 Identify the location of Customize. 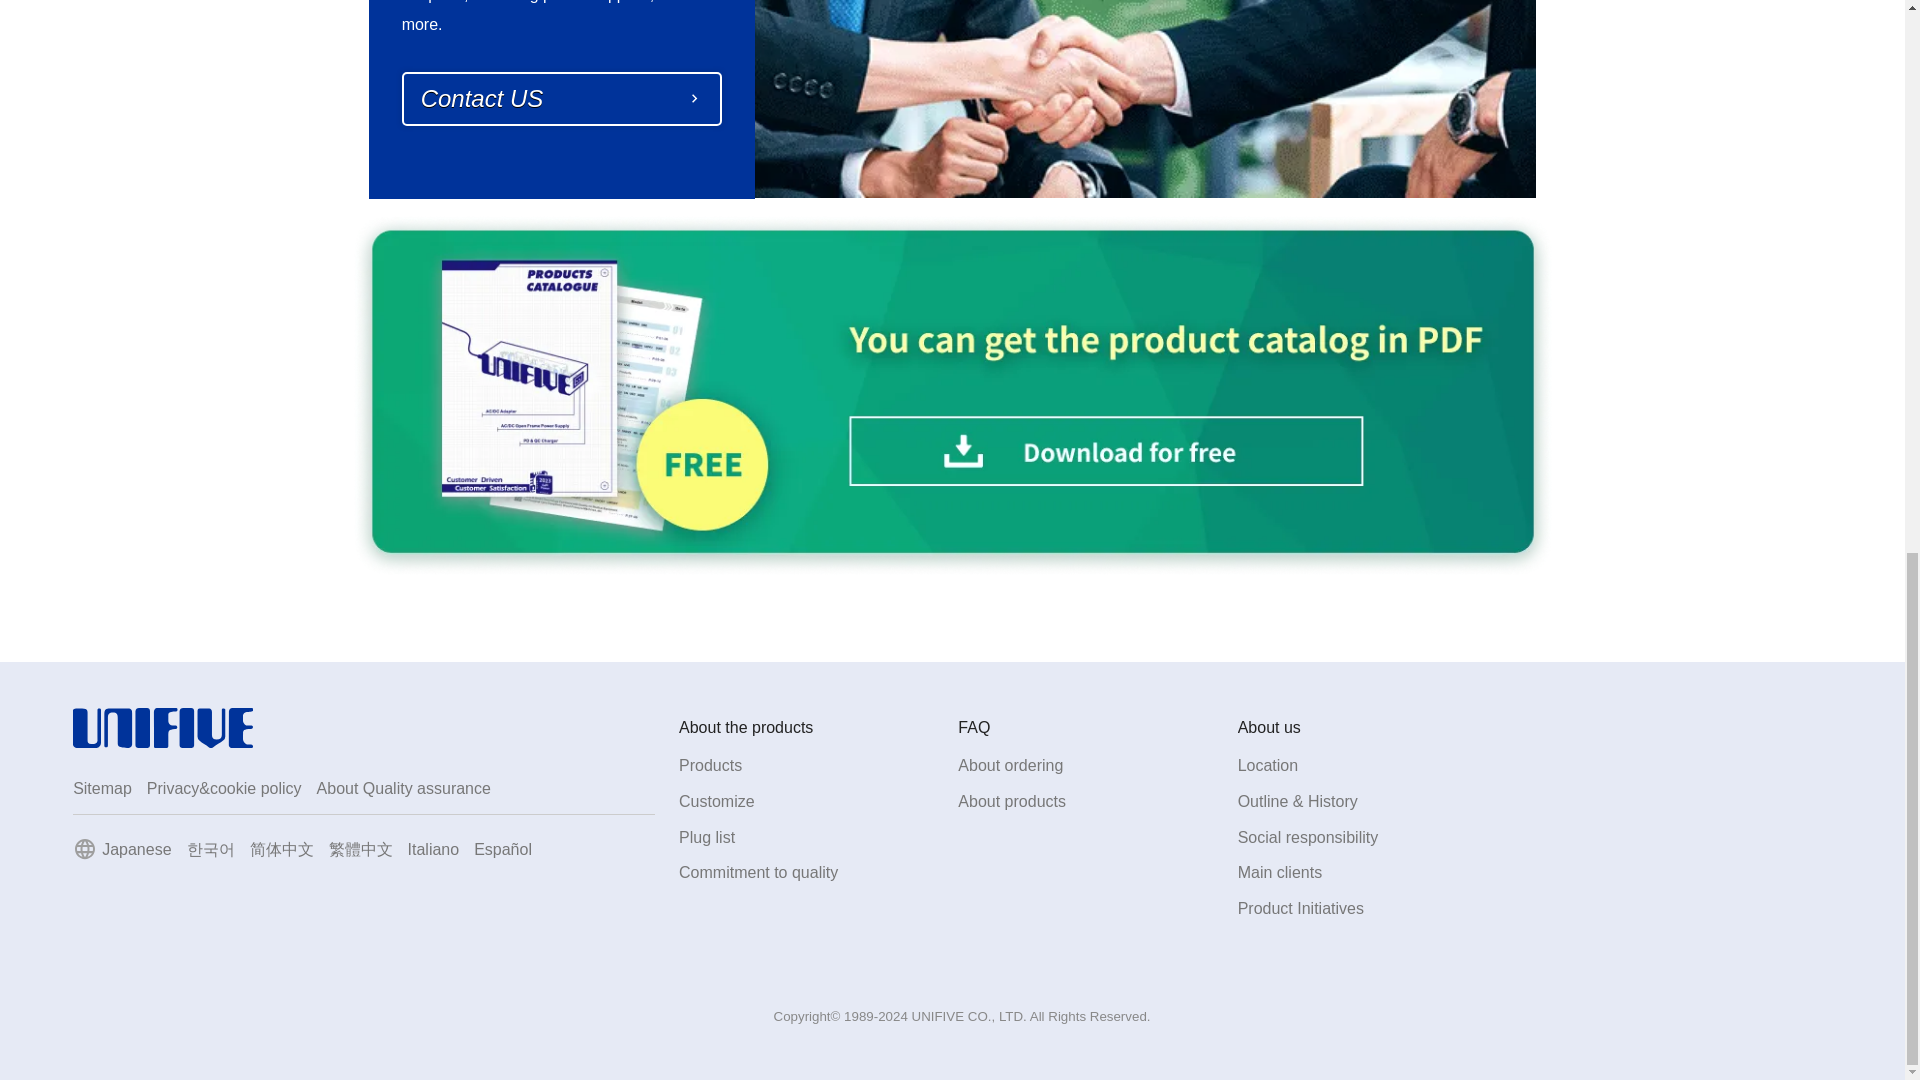
(716, 801).